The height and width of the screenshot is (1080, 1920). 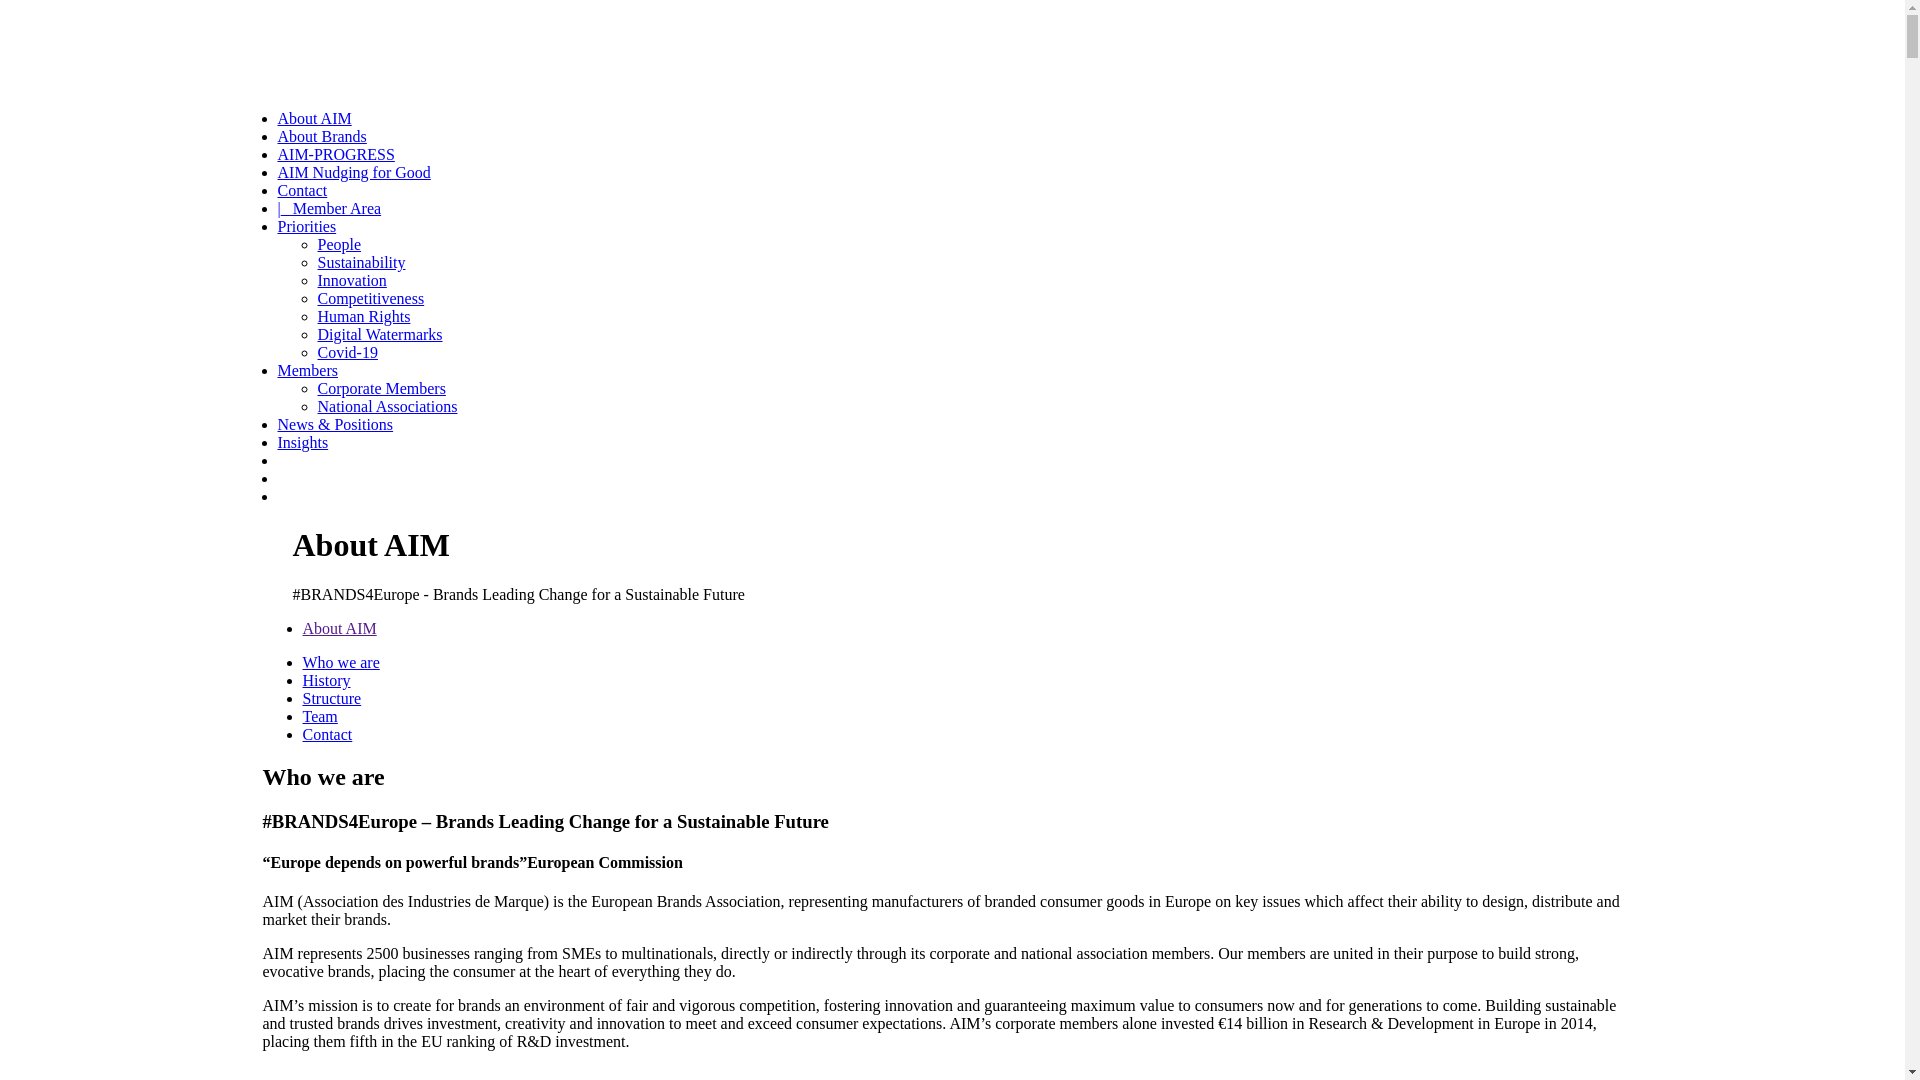 I want to click on Human Rights, so click(x=364, y=316).